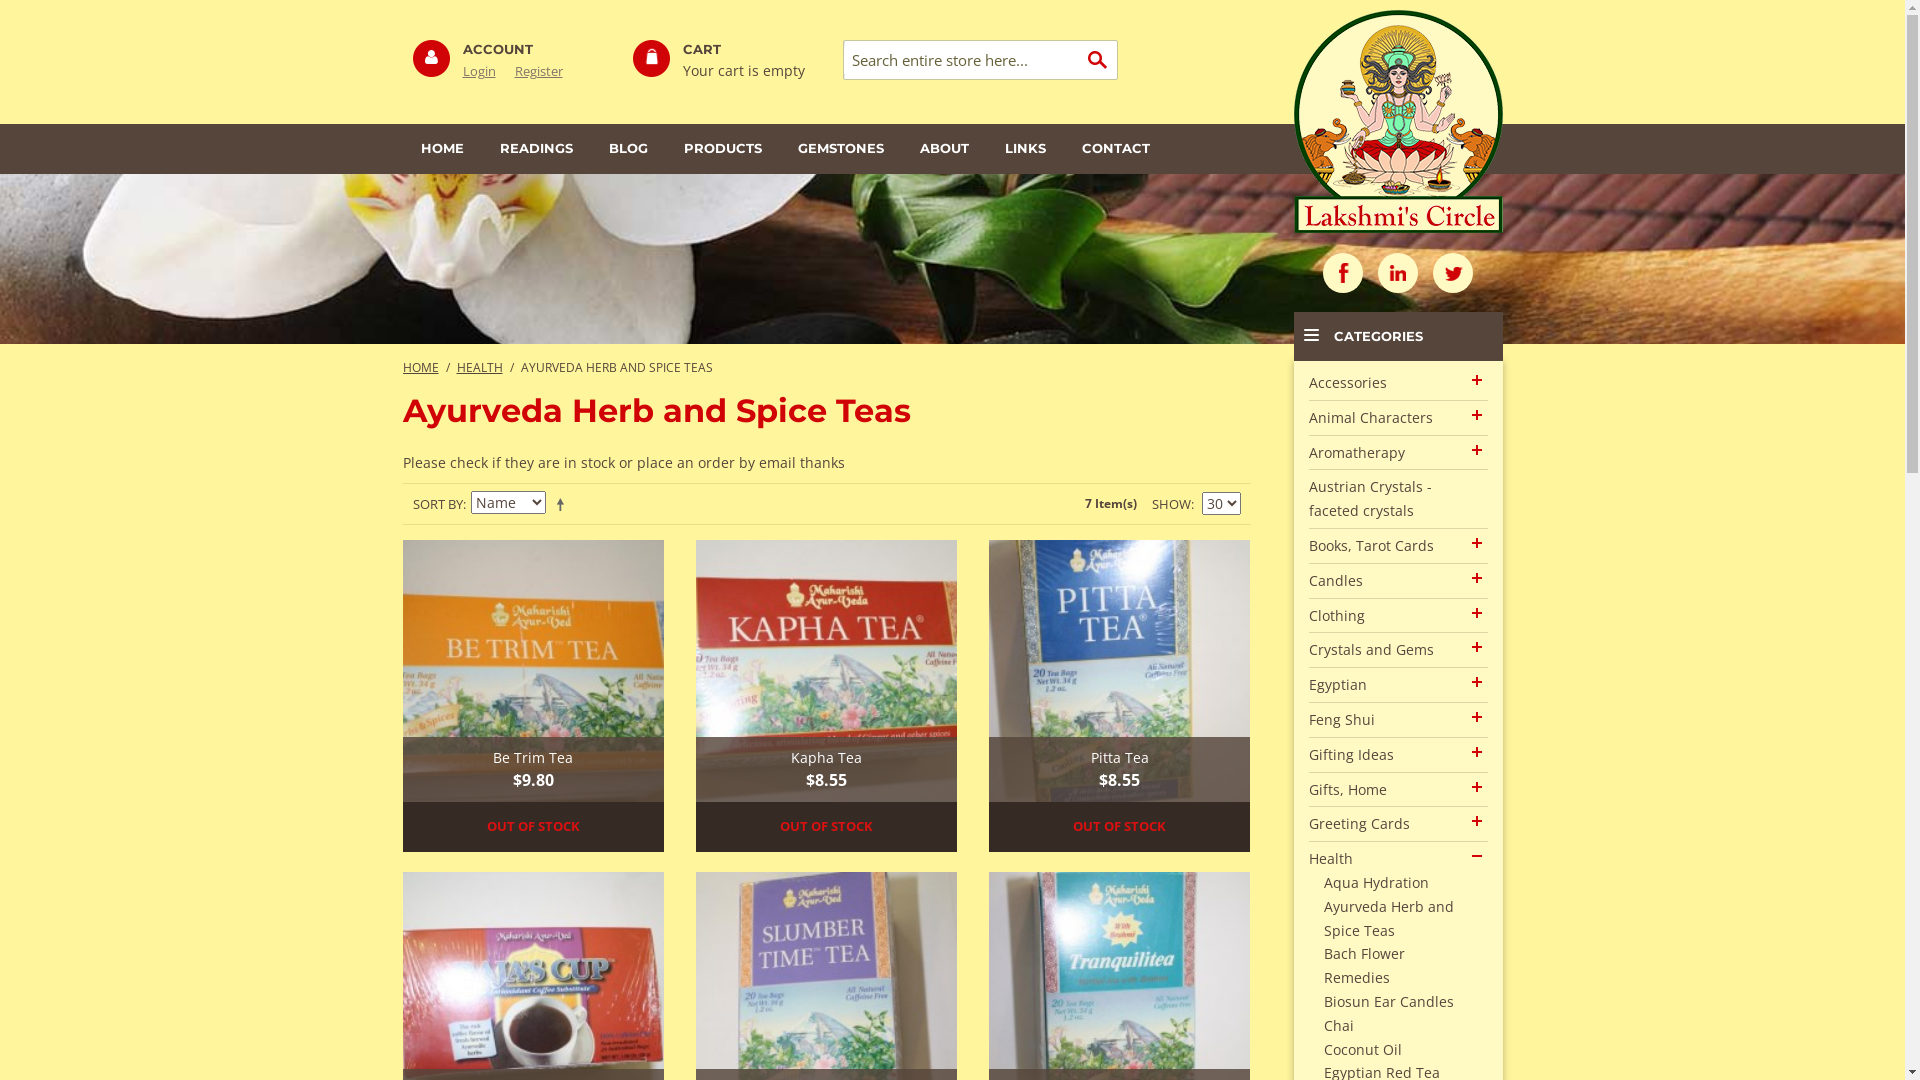 This screenshot has width=1920, height=1080. Describe the element at coordinates (1341, 720) in the screenshot. I see `Feng Shui` at that location.